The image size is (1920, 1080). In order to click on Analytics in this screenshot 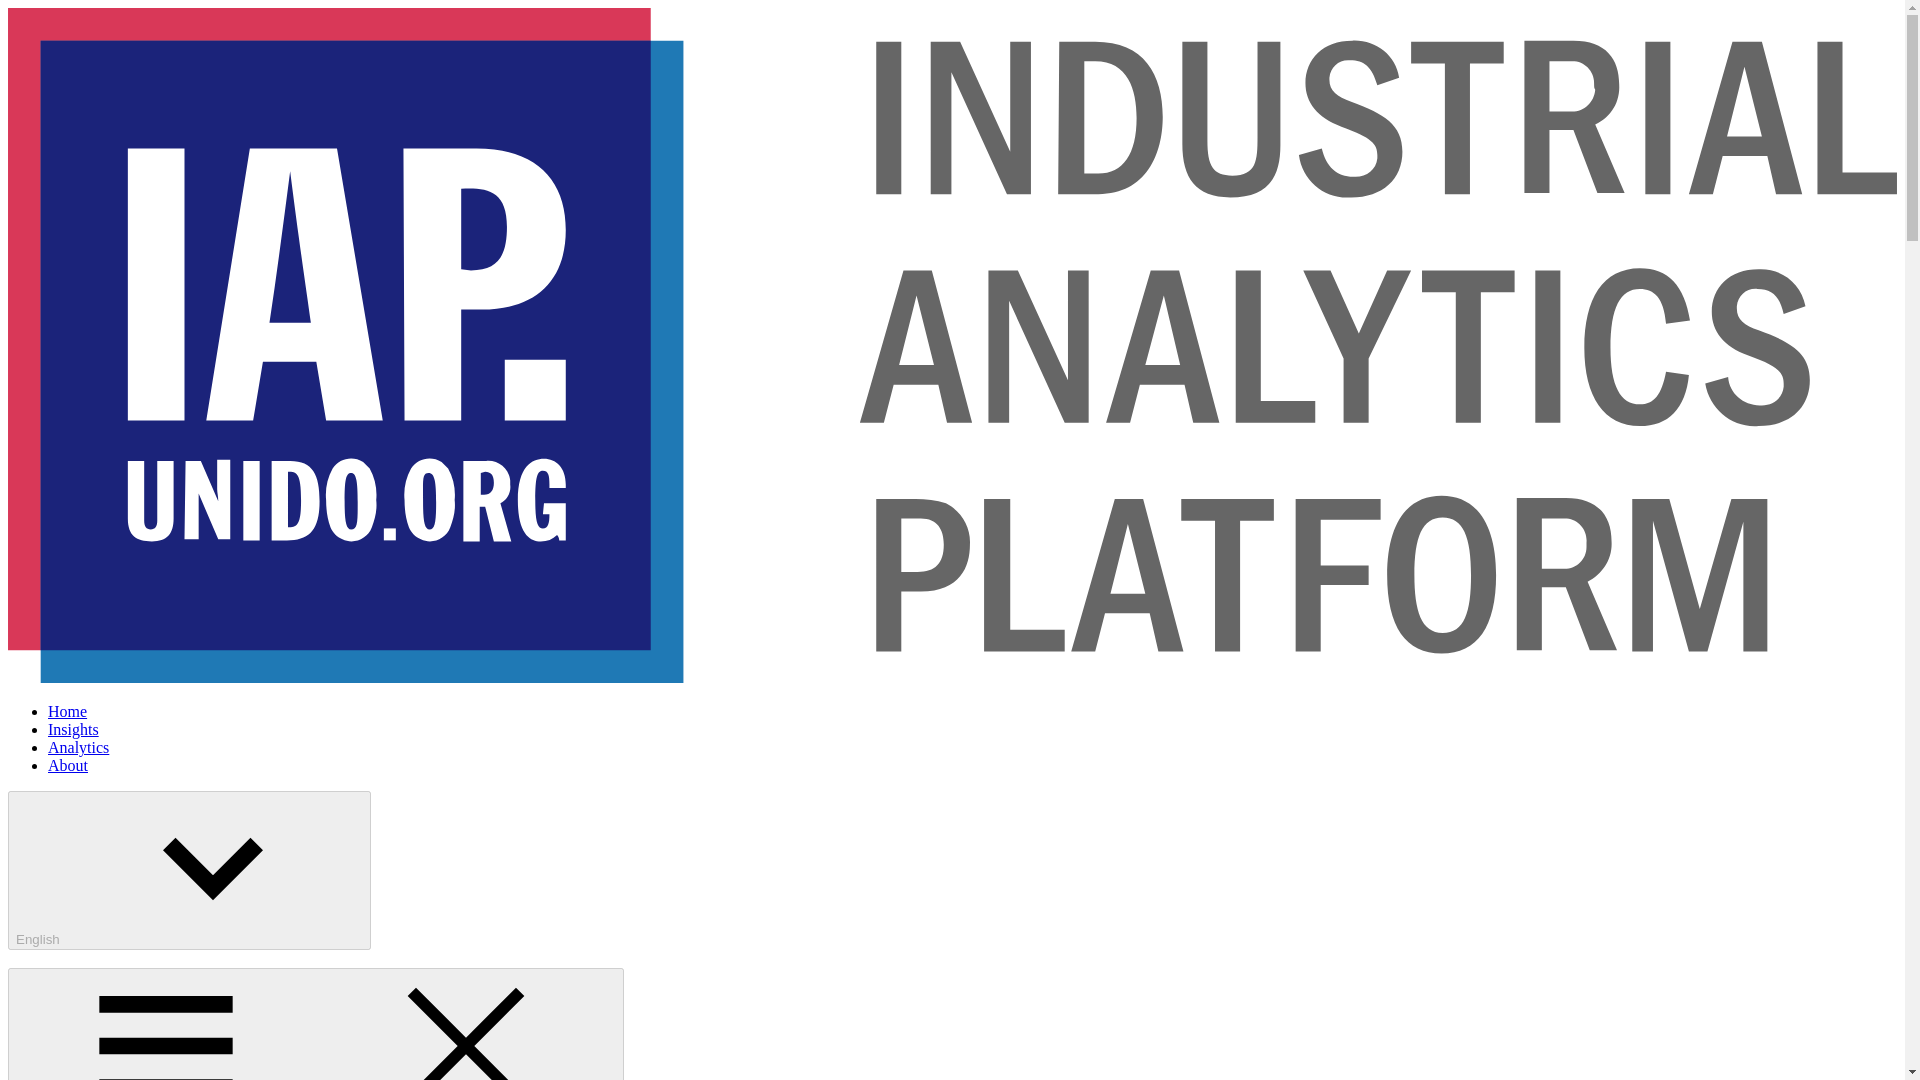, I will do `click(78, 747)`.